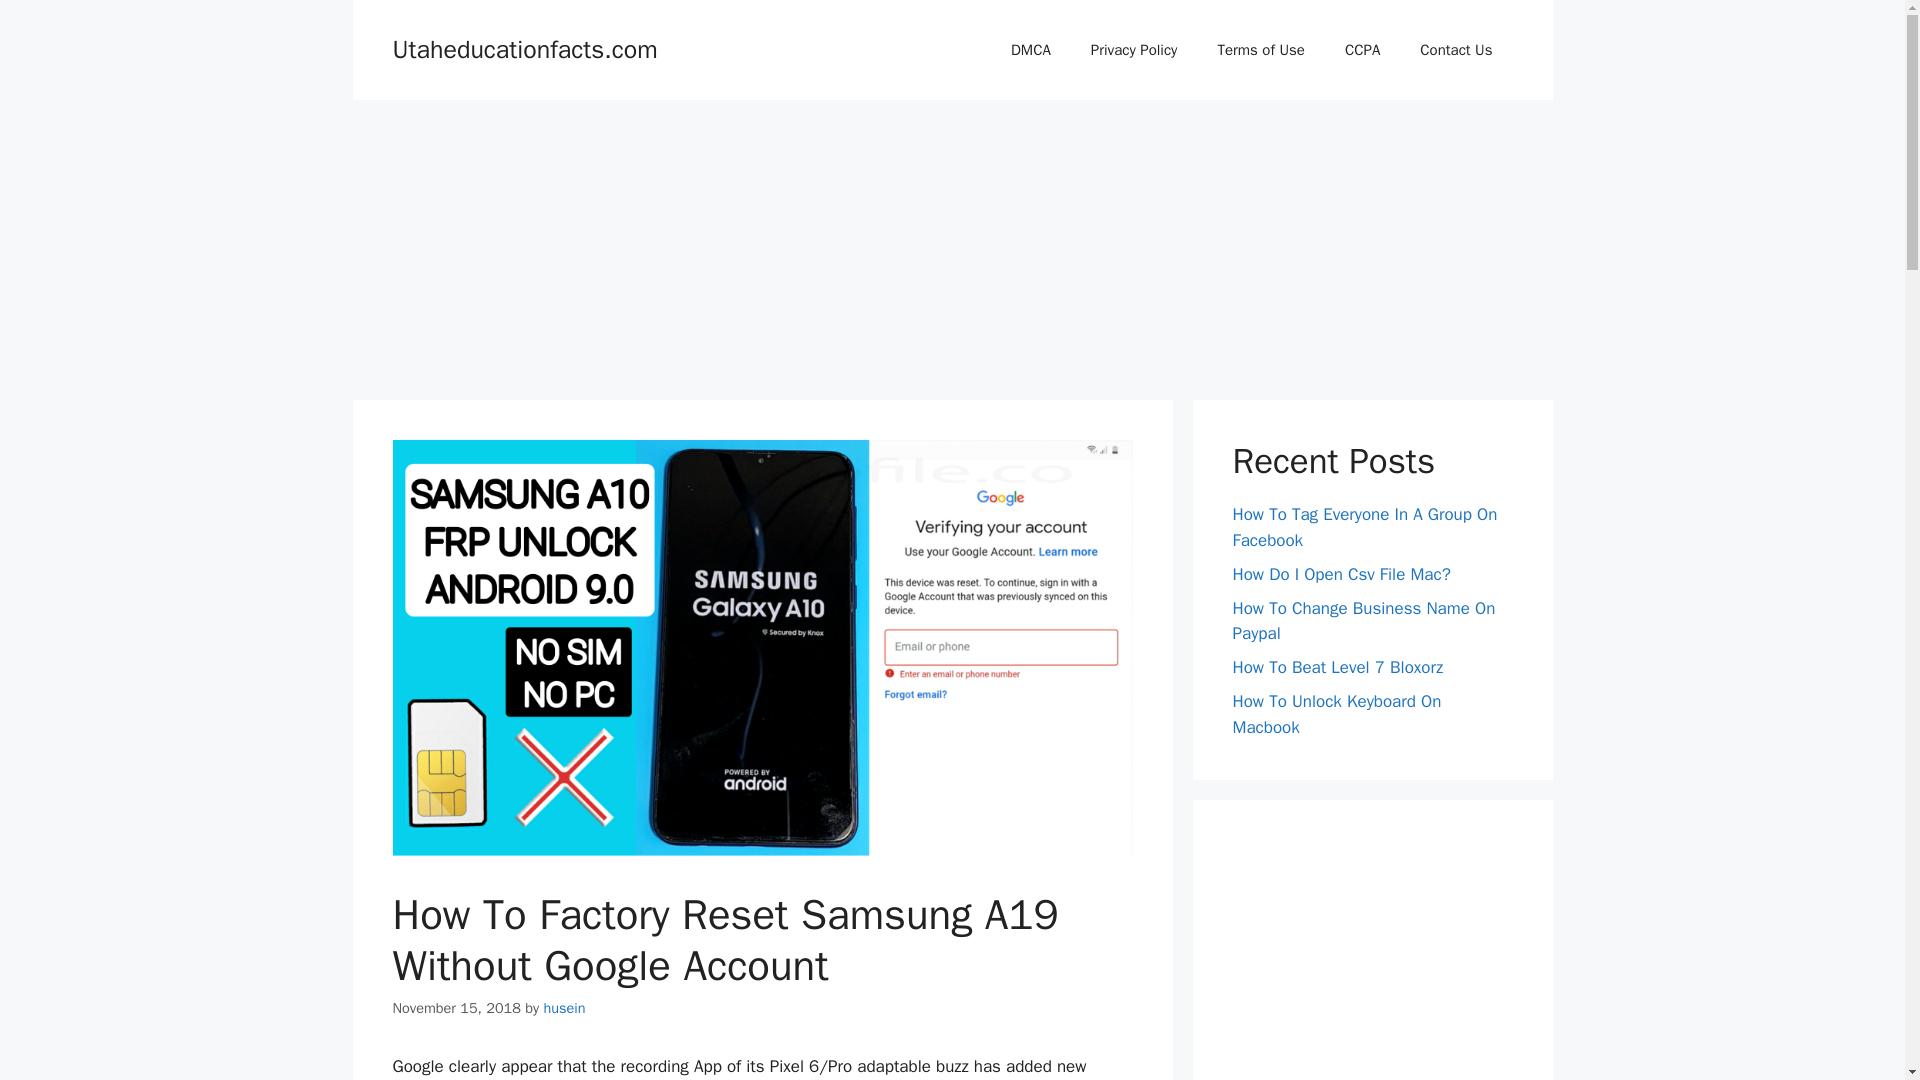  What do you see at coordinates (1340, 574) in the screenshot?
I see `How Do I Open Csv File Mac?` at bounding box center [1340, 574].